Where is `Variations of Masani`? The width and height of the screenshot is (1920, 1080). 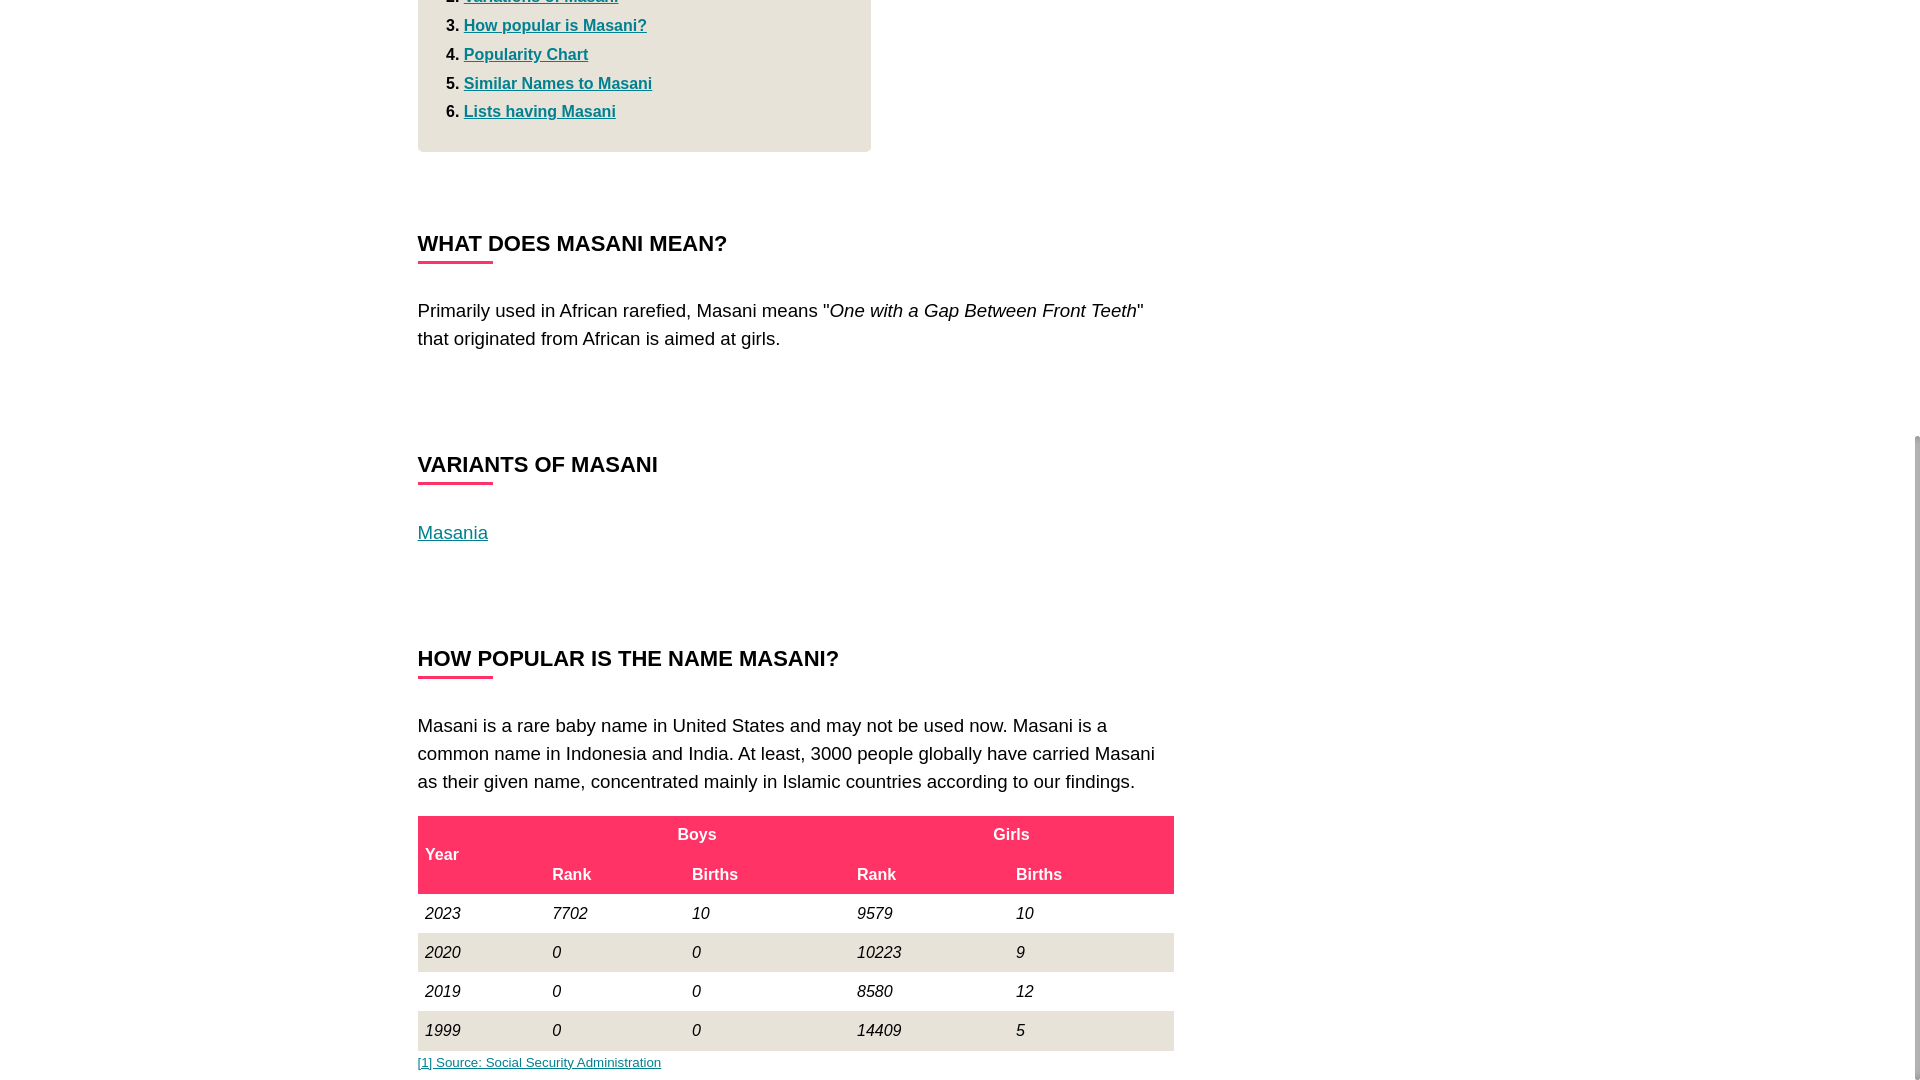 Variations of Masani is located at coordinates (541, 2).